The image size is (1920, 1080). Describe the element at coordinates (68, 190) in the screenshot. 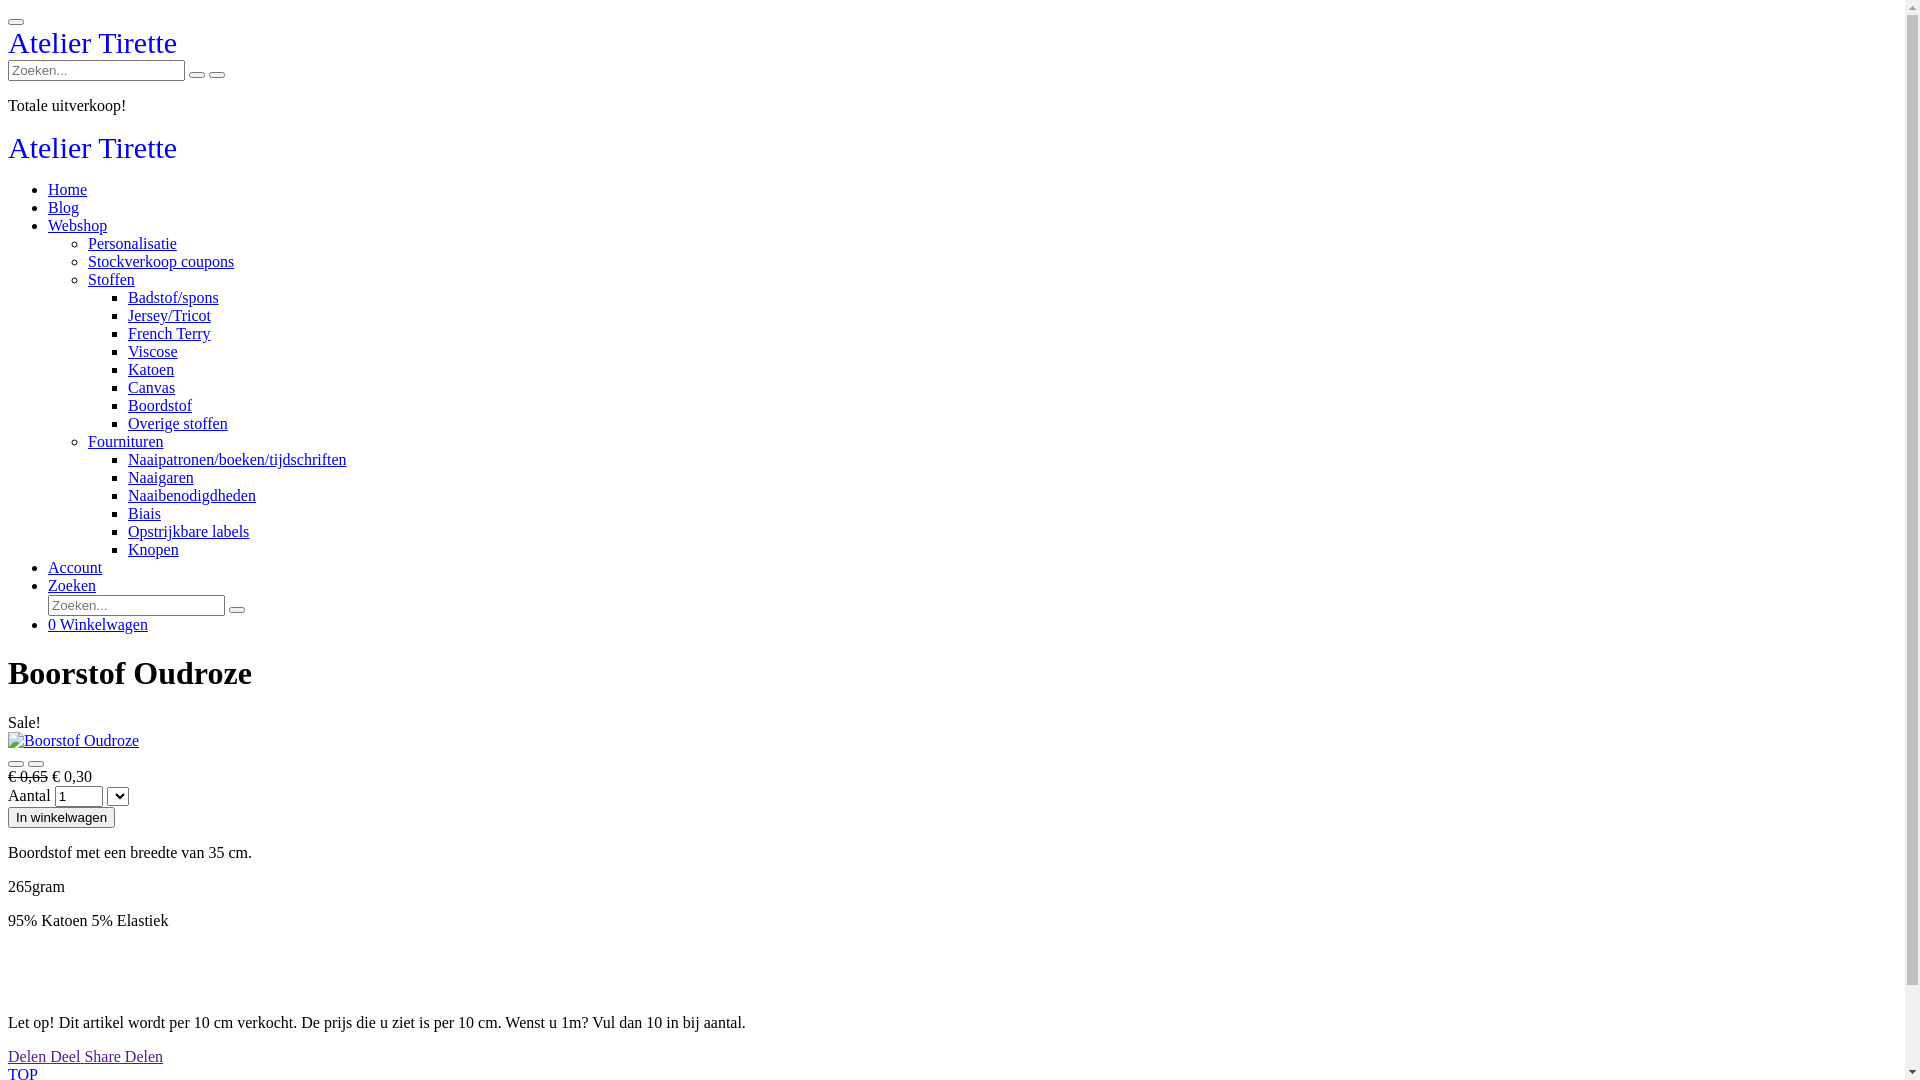

I see `Home` at that location.